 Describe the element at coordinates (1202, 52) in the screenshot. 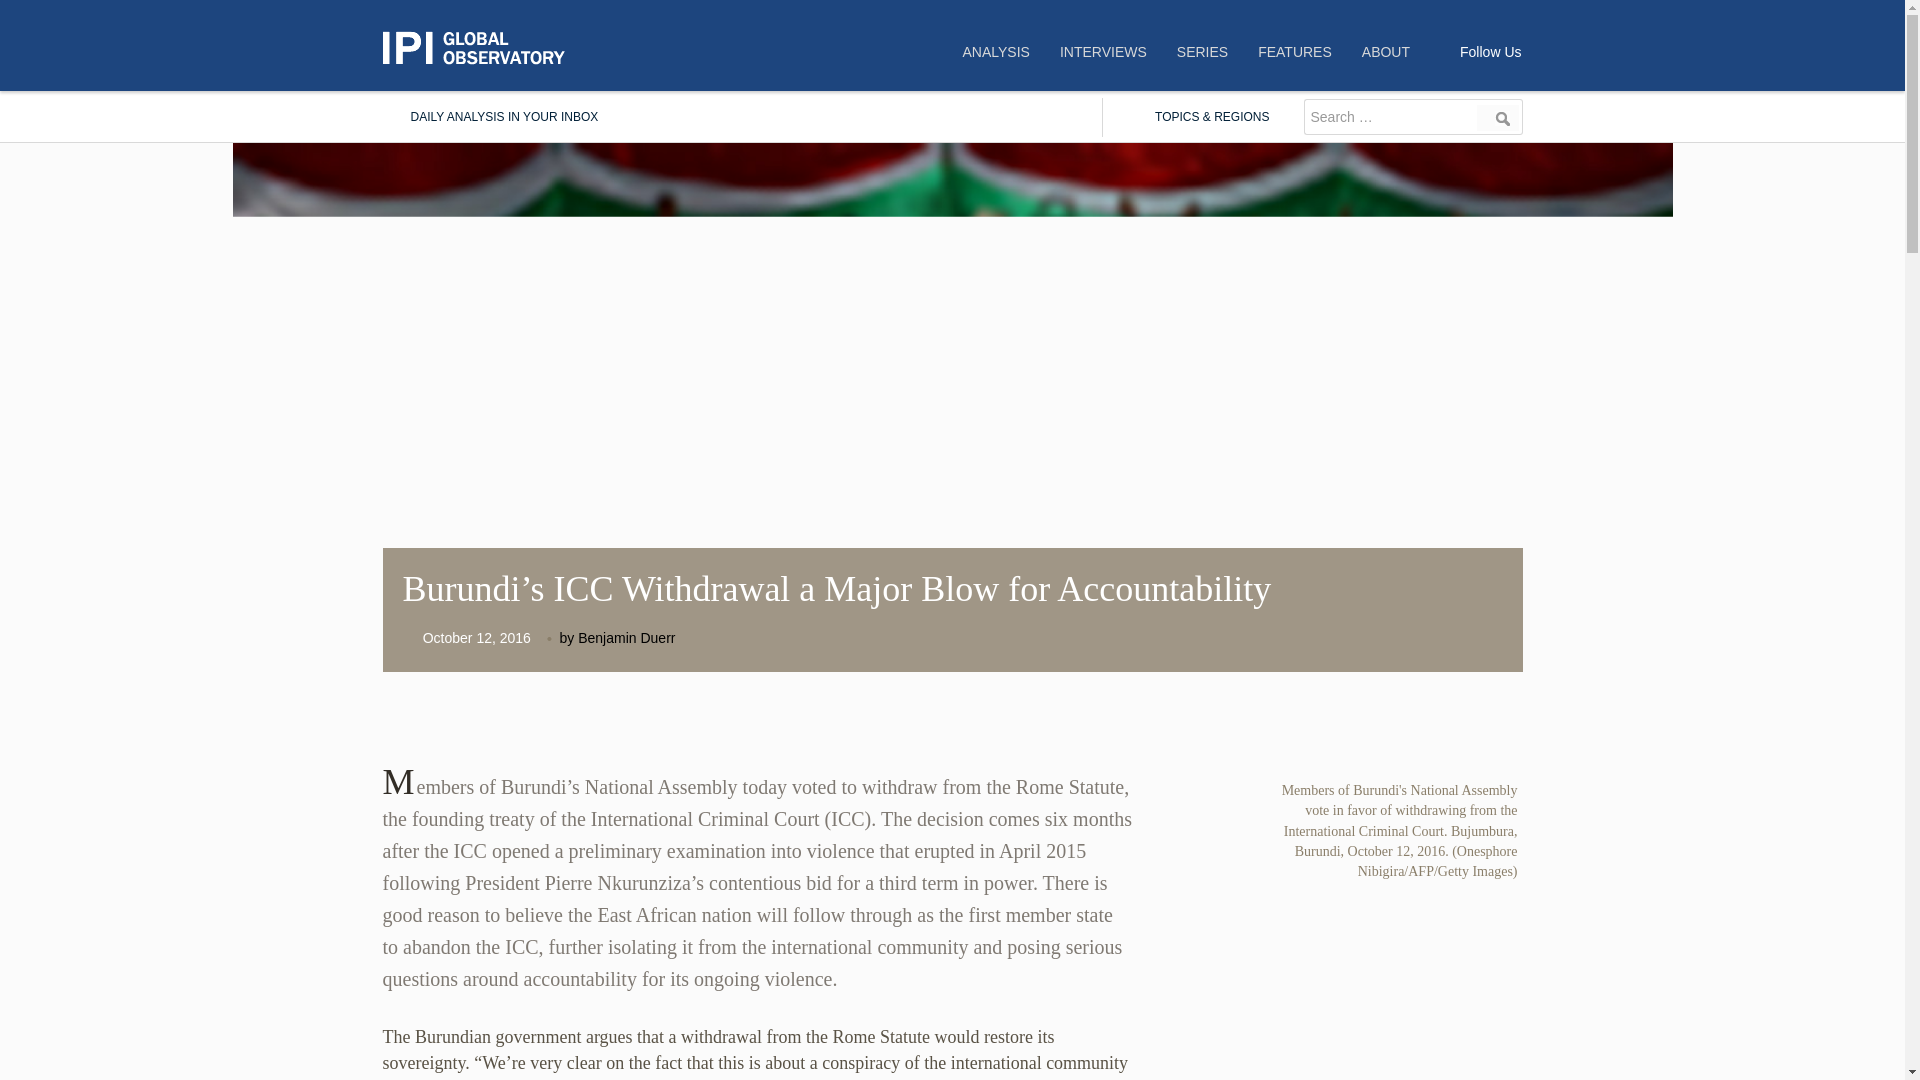

I see `SERIES` at that location.